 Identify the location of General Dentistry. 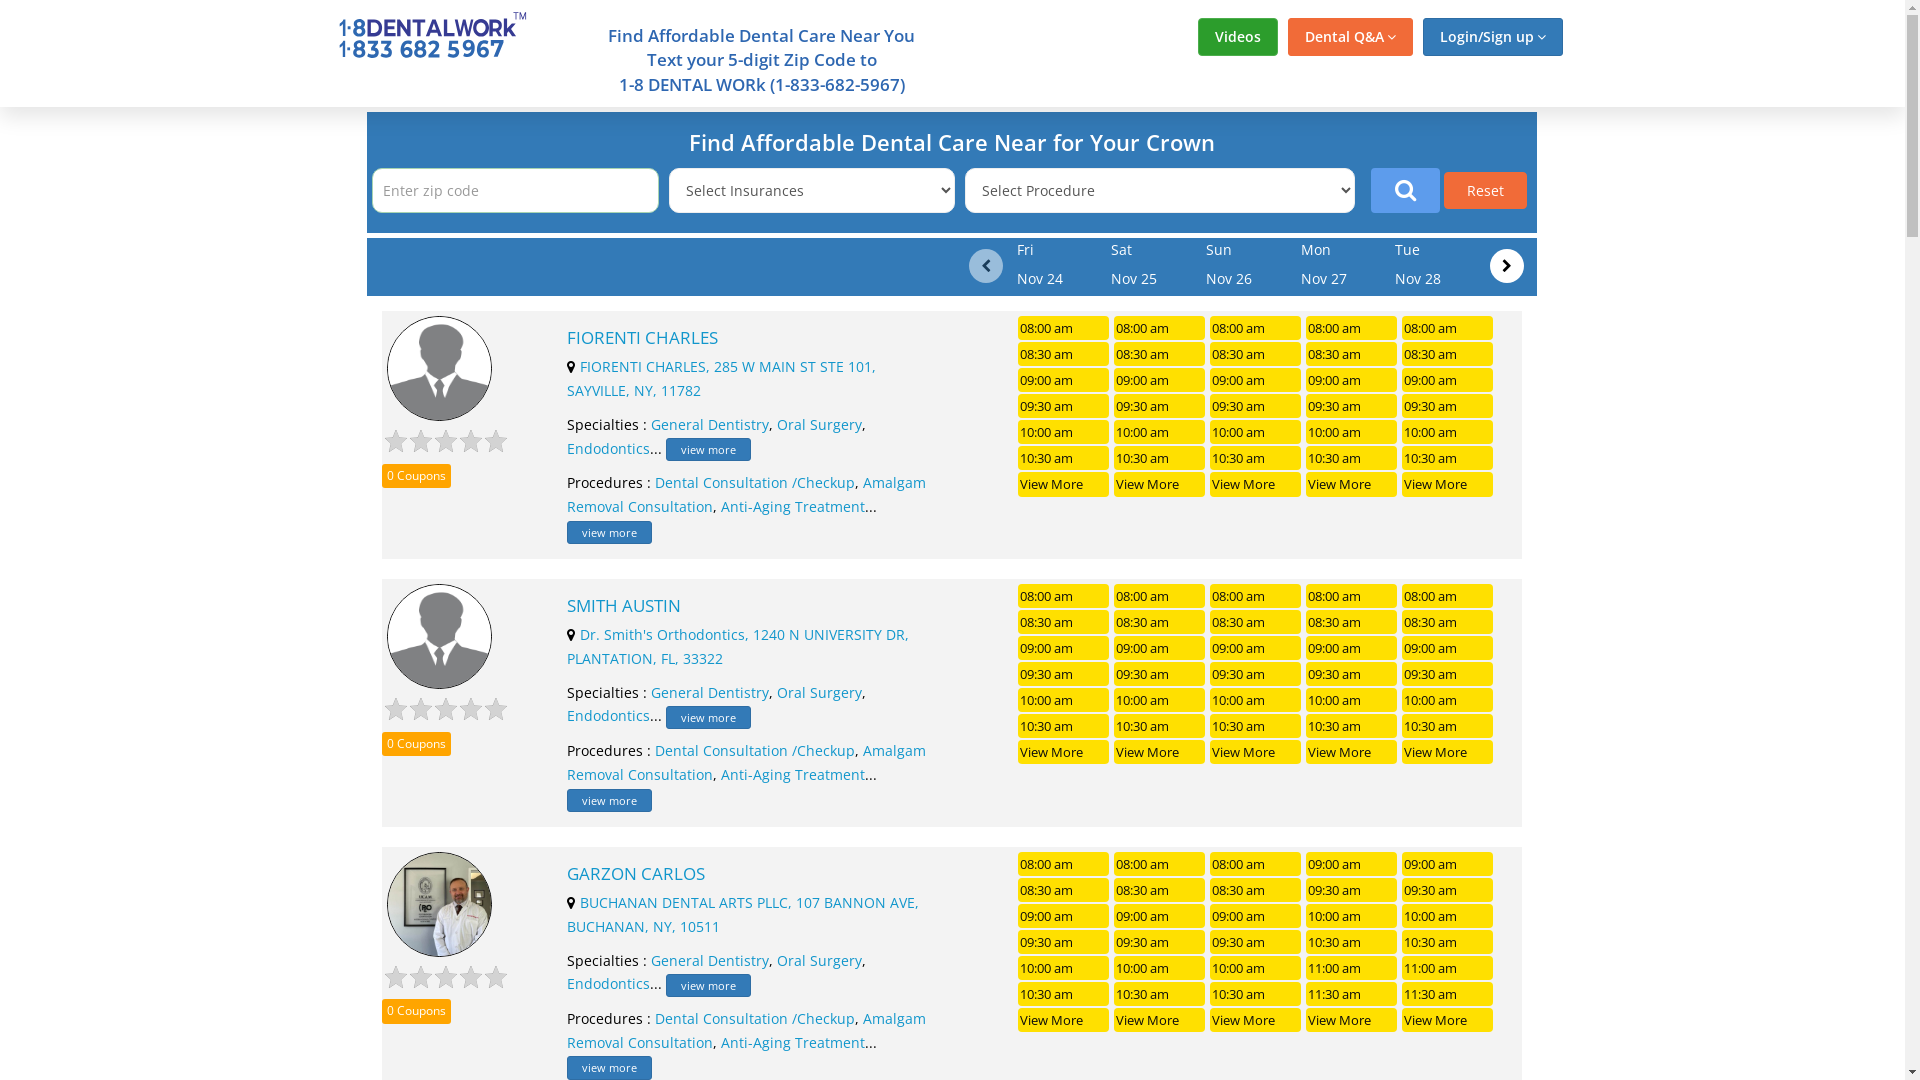
(710, 692).